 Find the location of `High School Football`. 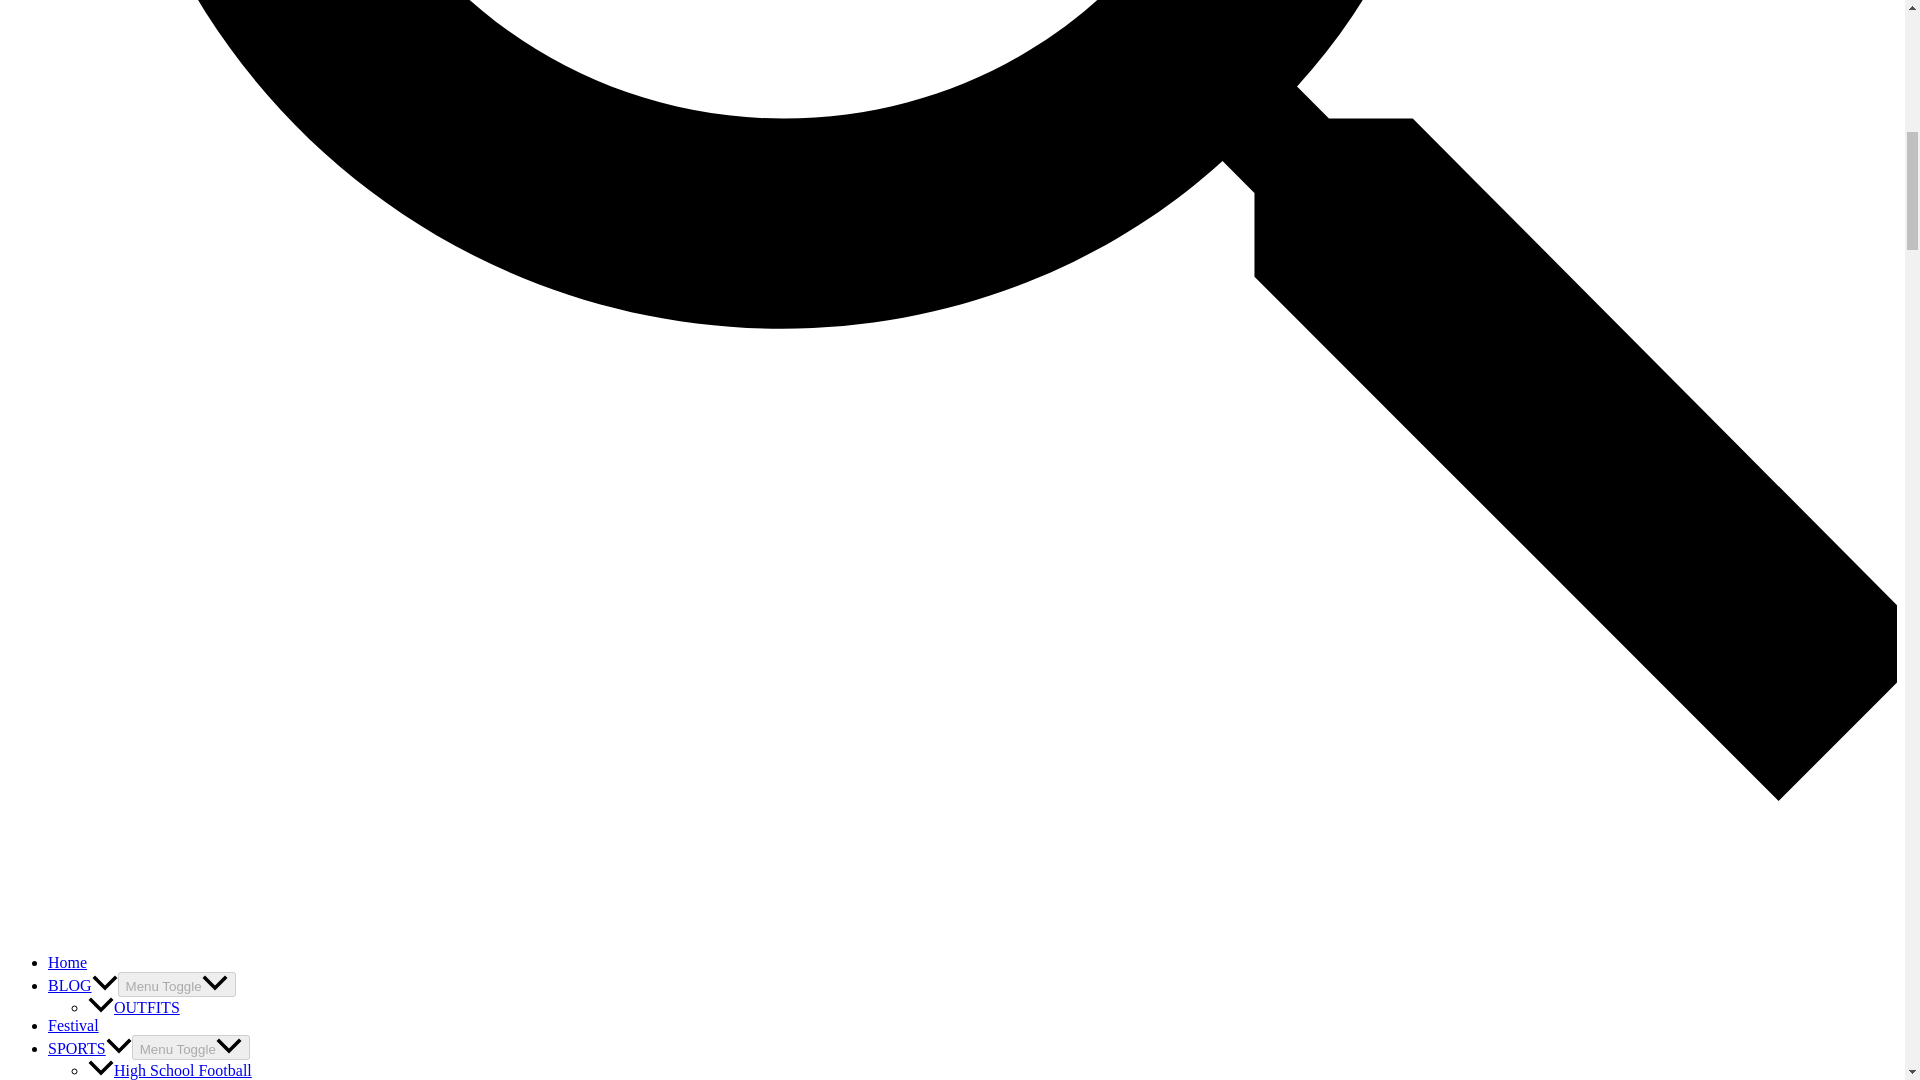

High School Football is located at coordinates (170, 1070).